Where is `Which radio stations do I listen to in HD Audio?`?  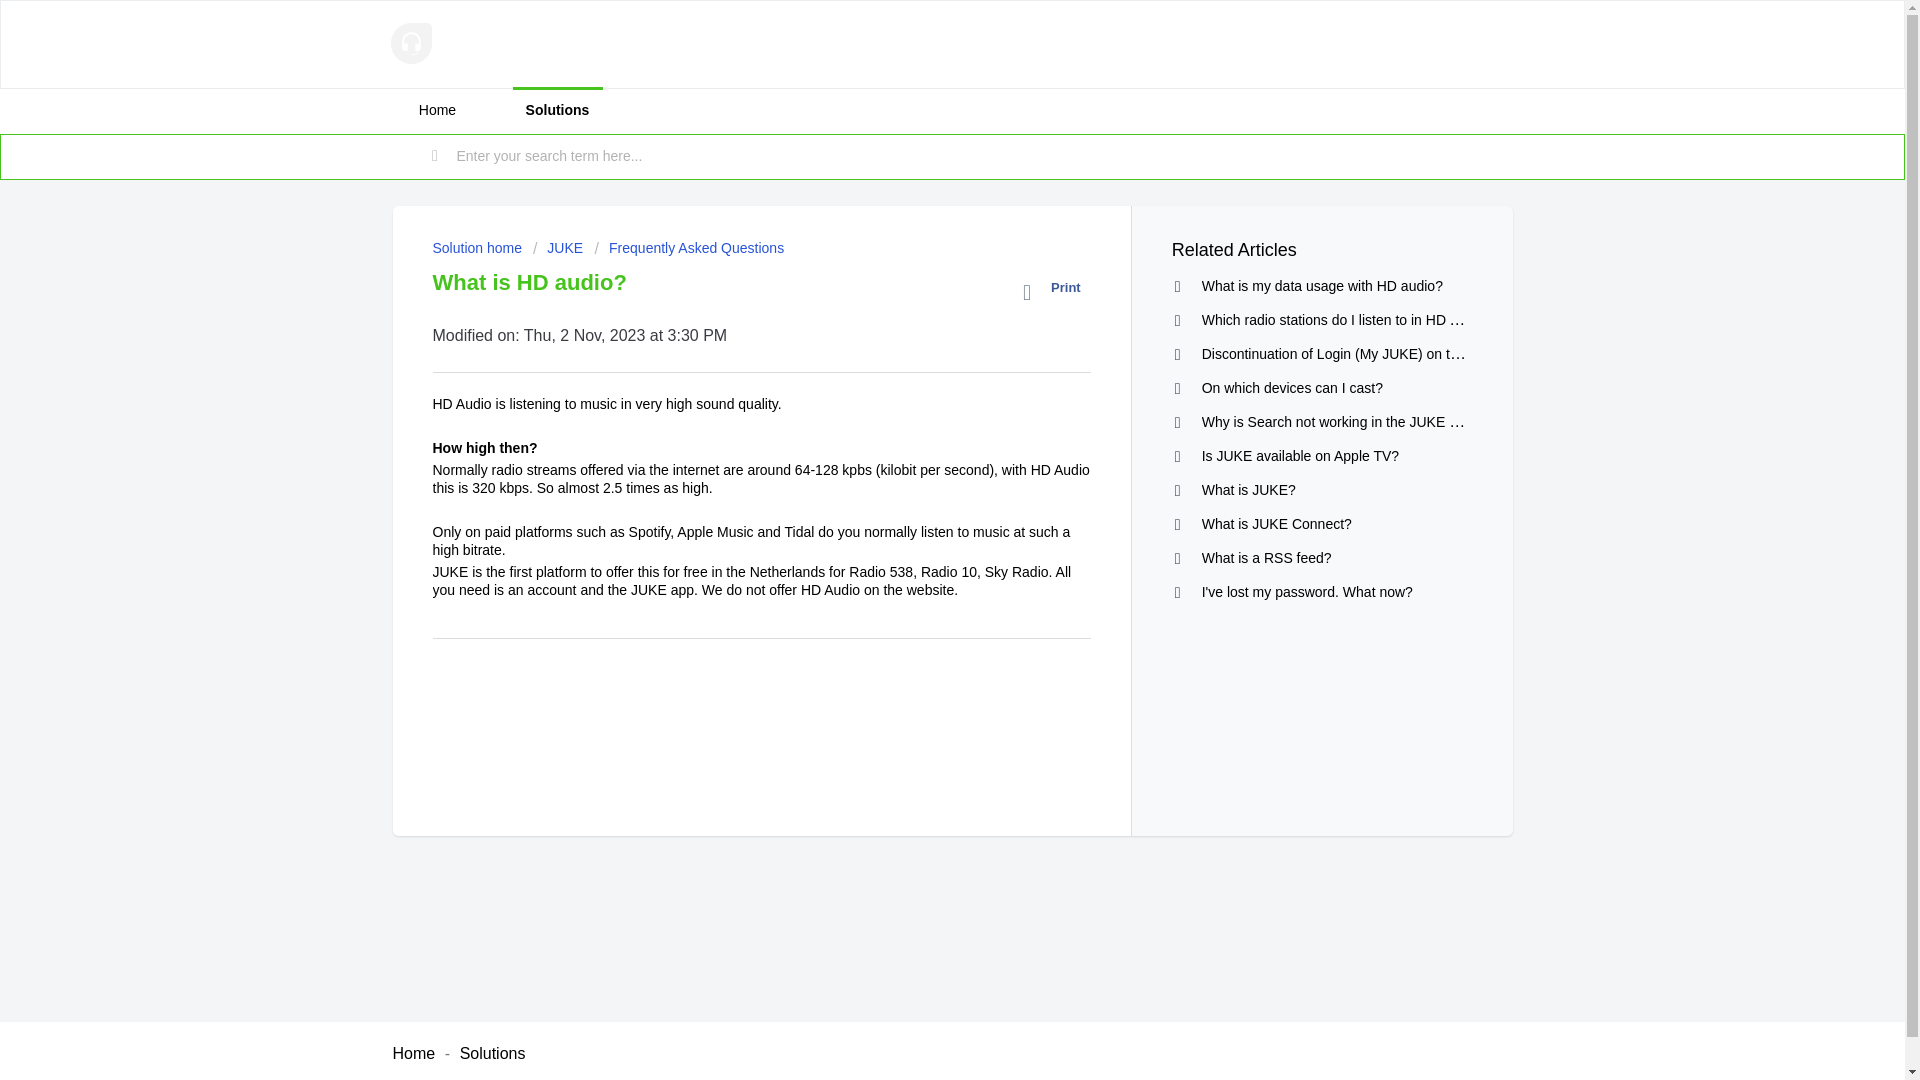 Which radio stations do I listen to in HD Audio? is located at coordinates (1347, 320).